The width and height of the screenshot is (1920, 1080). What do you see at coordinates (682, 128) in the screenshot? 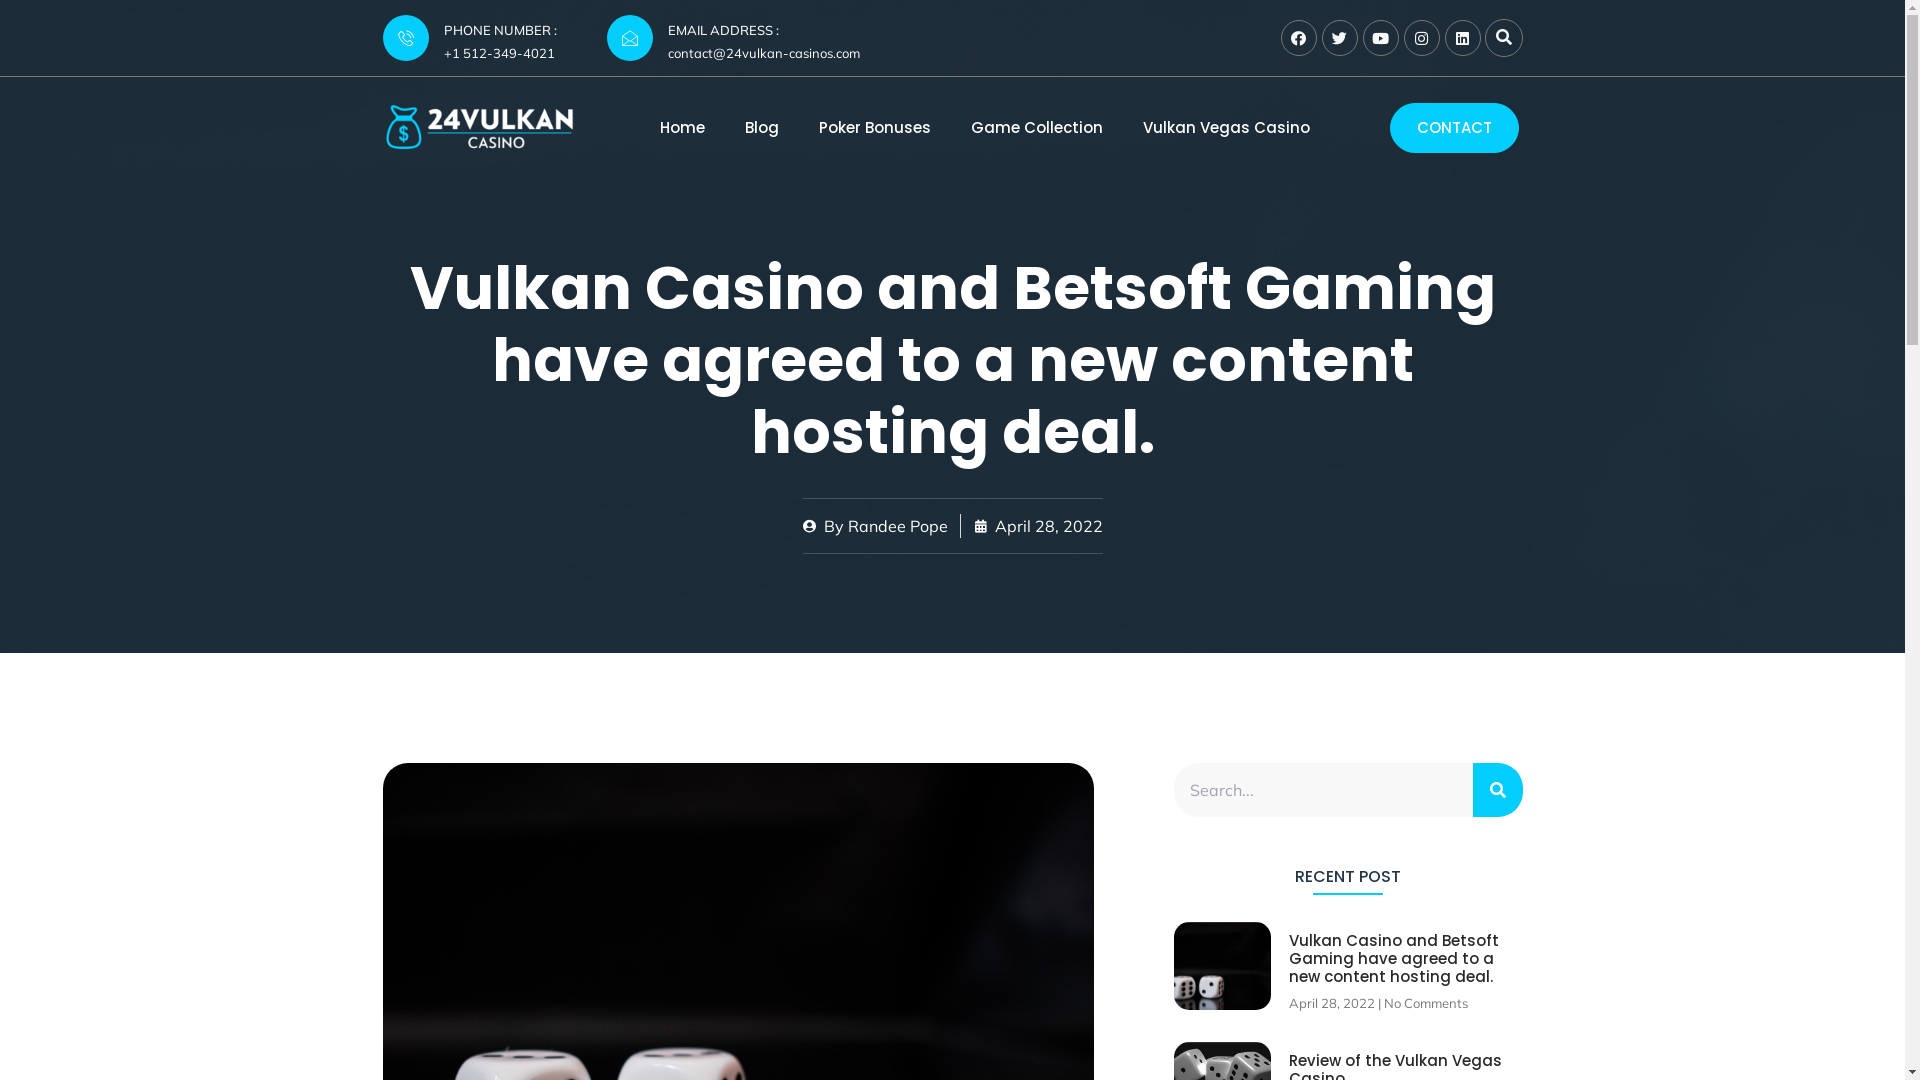
I see `Home` at bounding box center [682, 128].